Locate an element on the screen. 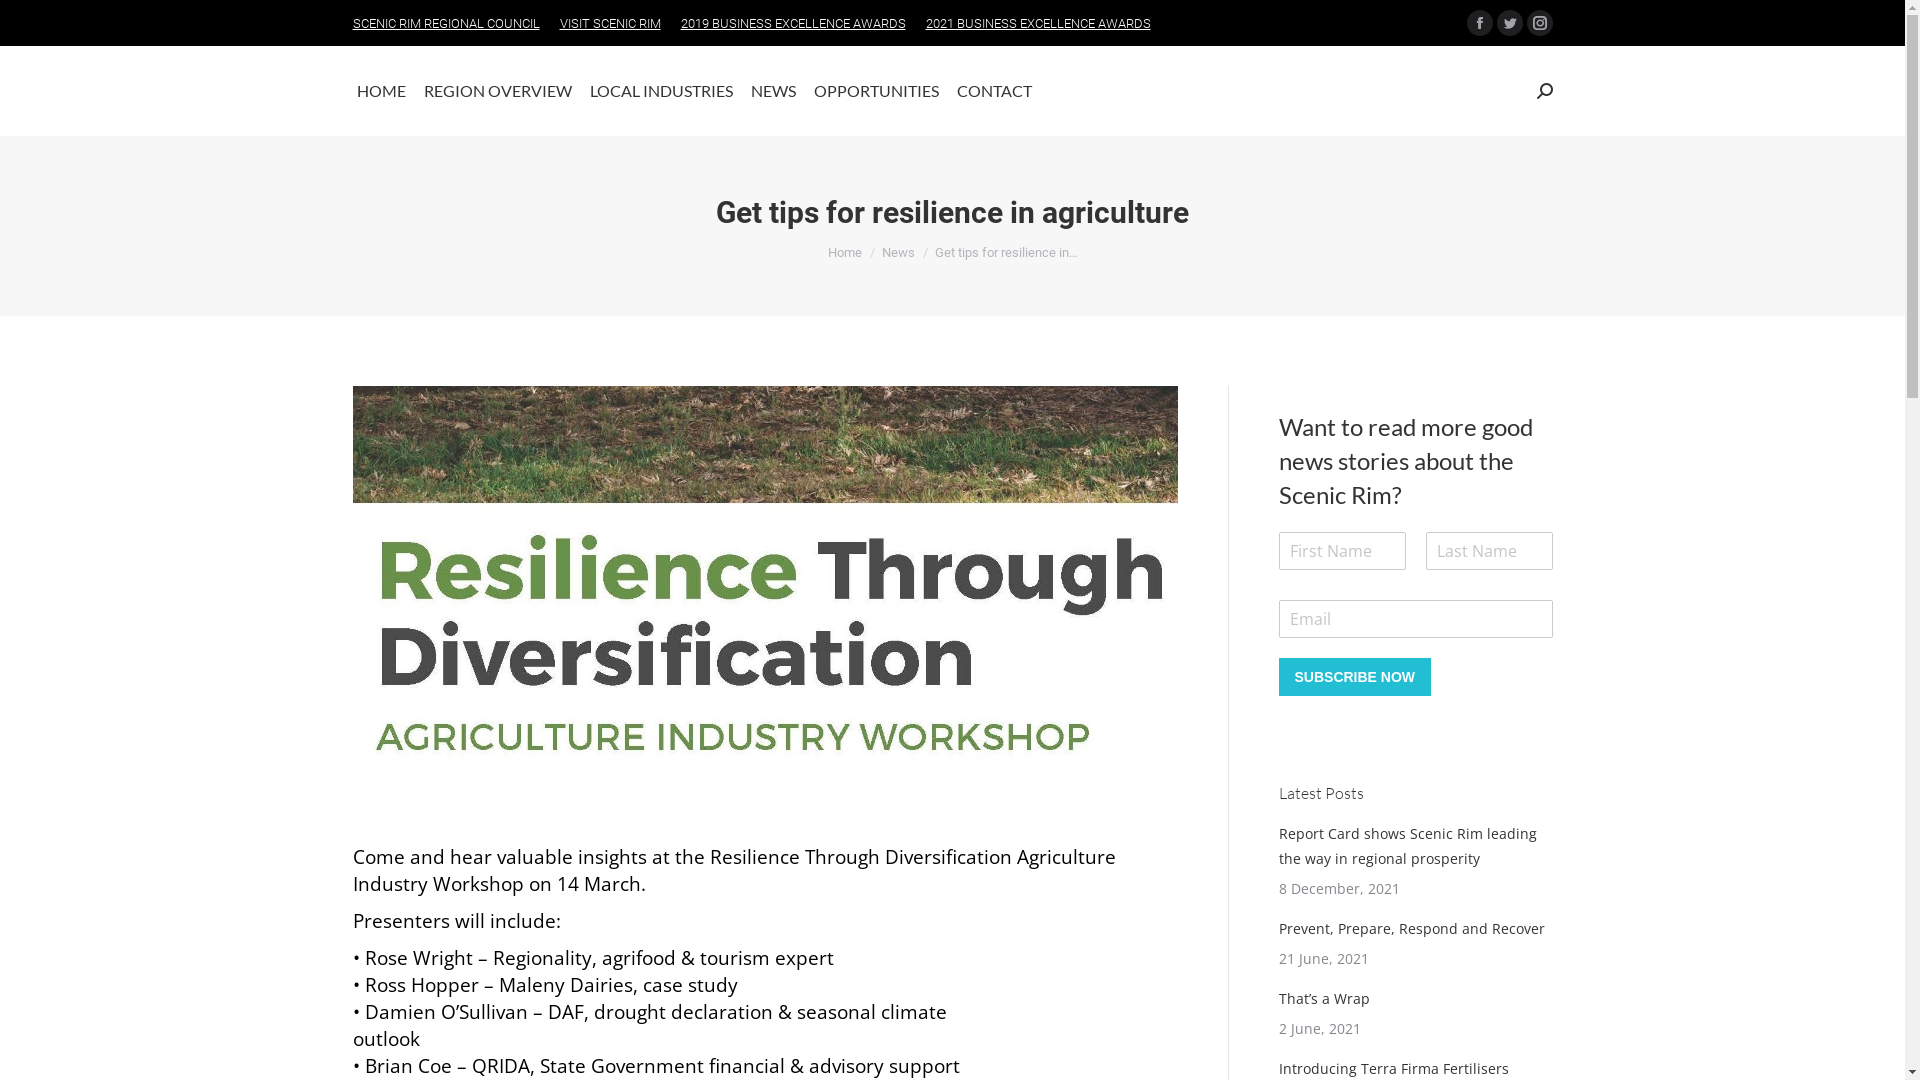 Image resolution: width=1920 pixels, height=1080 pixels. NEWS is located at coordinates (772, 91).